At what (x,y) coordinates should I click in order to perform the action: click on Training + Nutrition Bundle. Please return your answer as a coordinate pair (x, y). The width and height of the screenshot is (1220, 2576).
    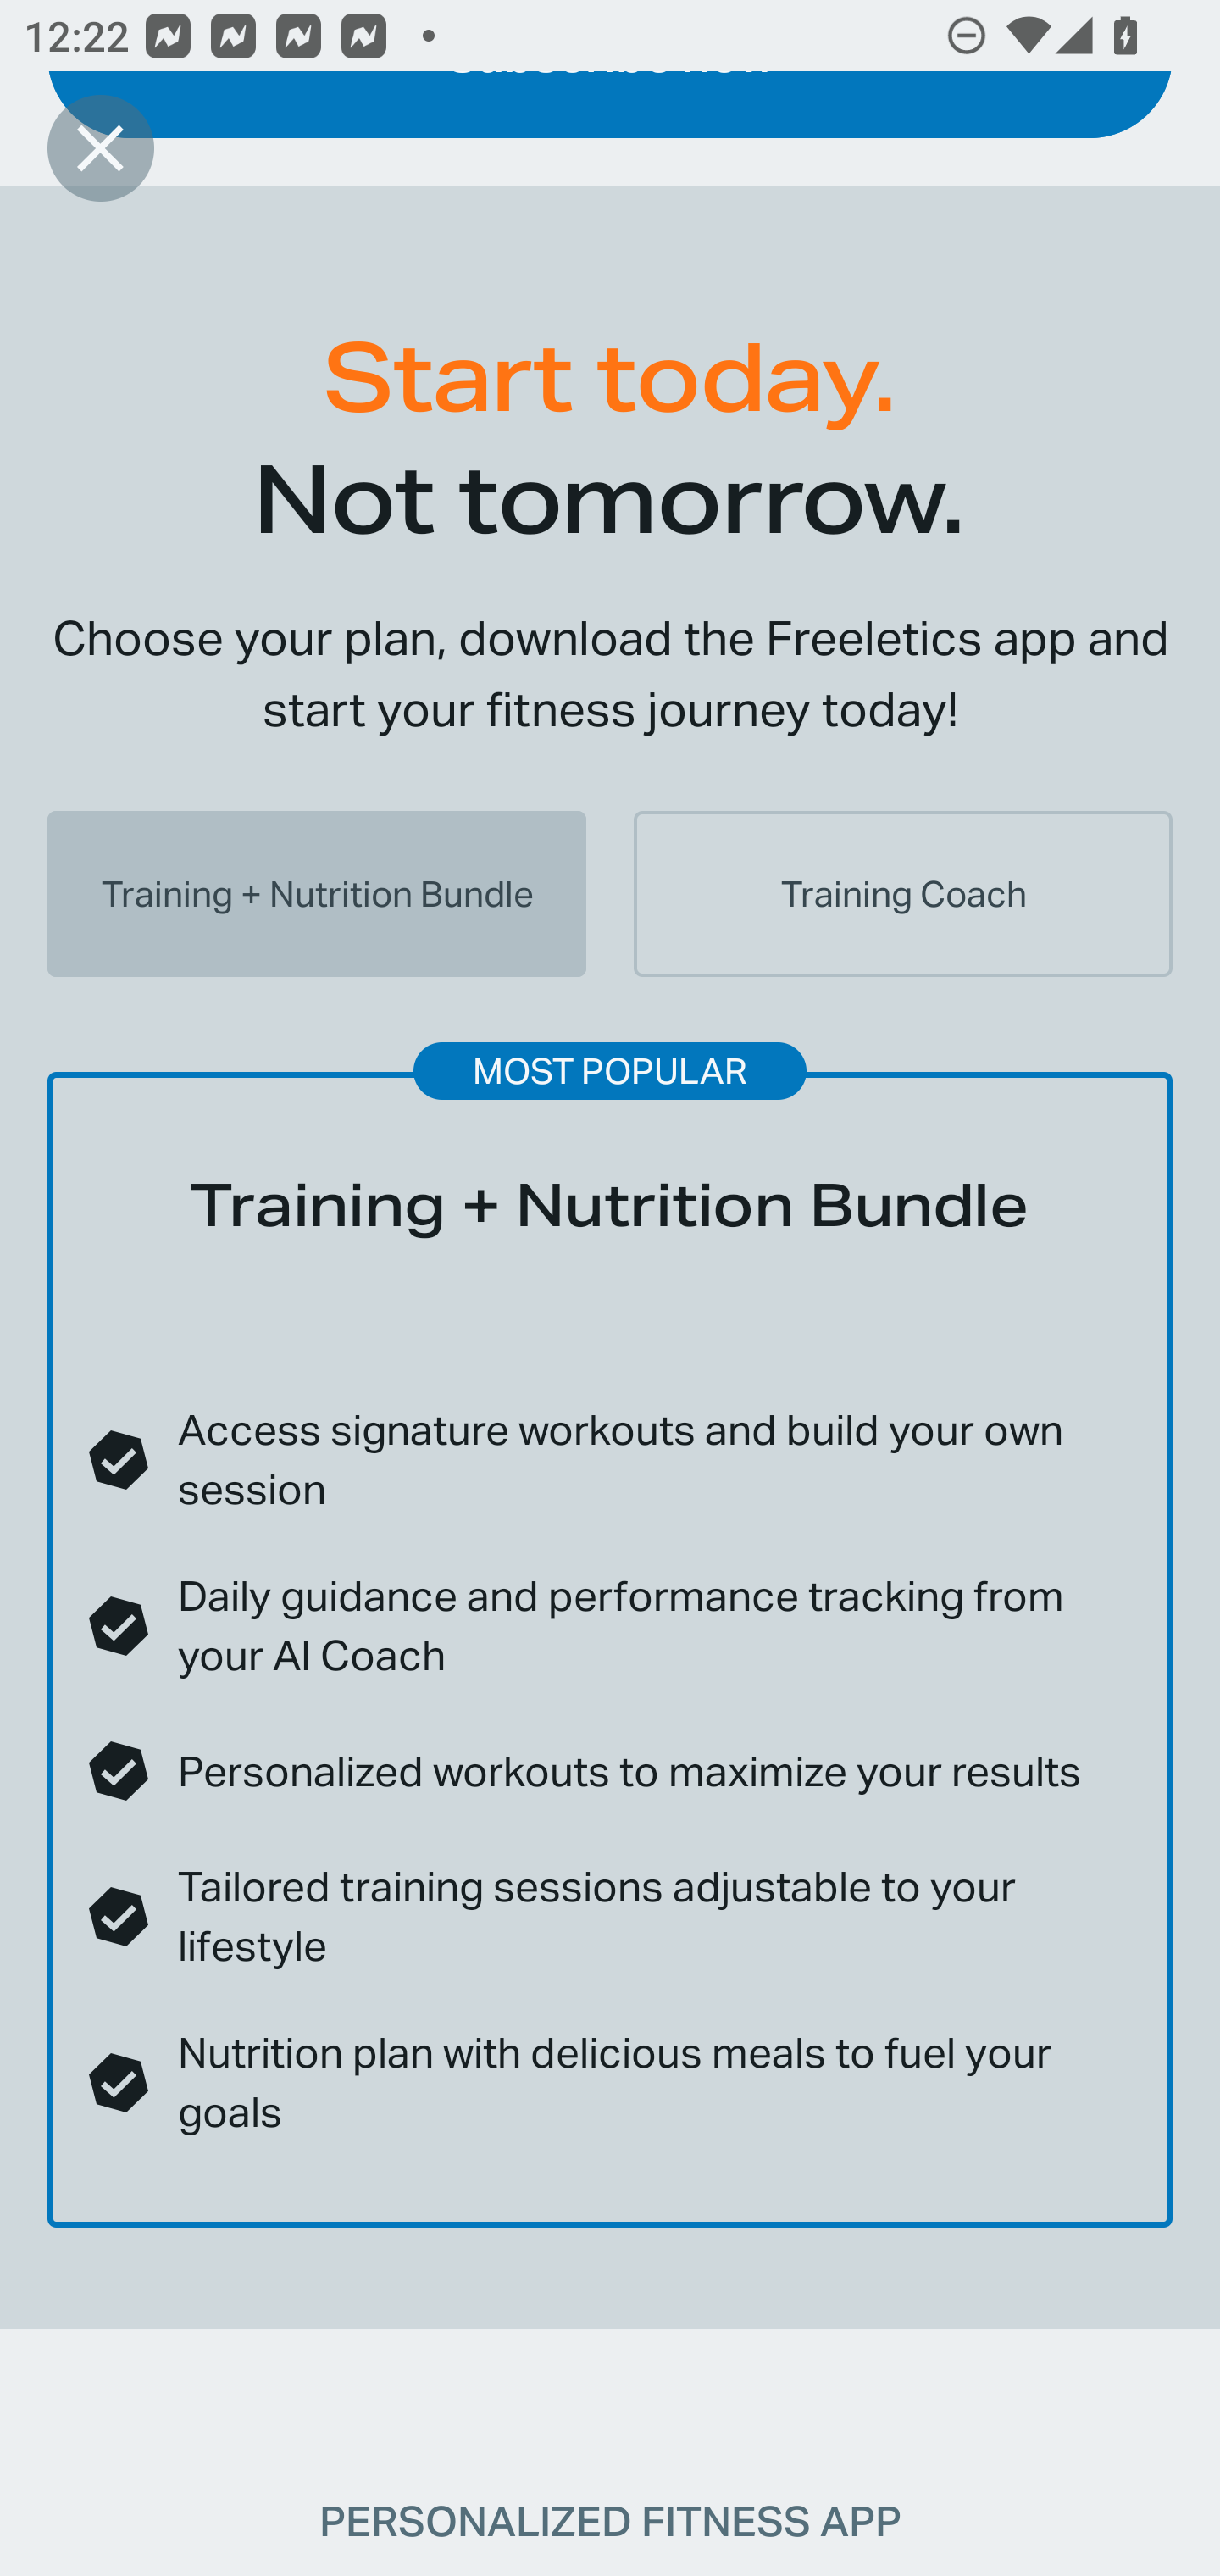
    Looking at the image, I should click on (317, 893).